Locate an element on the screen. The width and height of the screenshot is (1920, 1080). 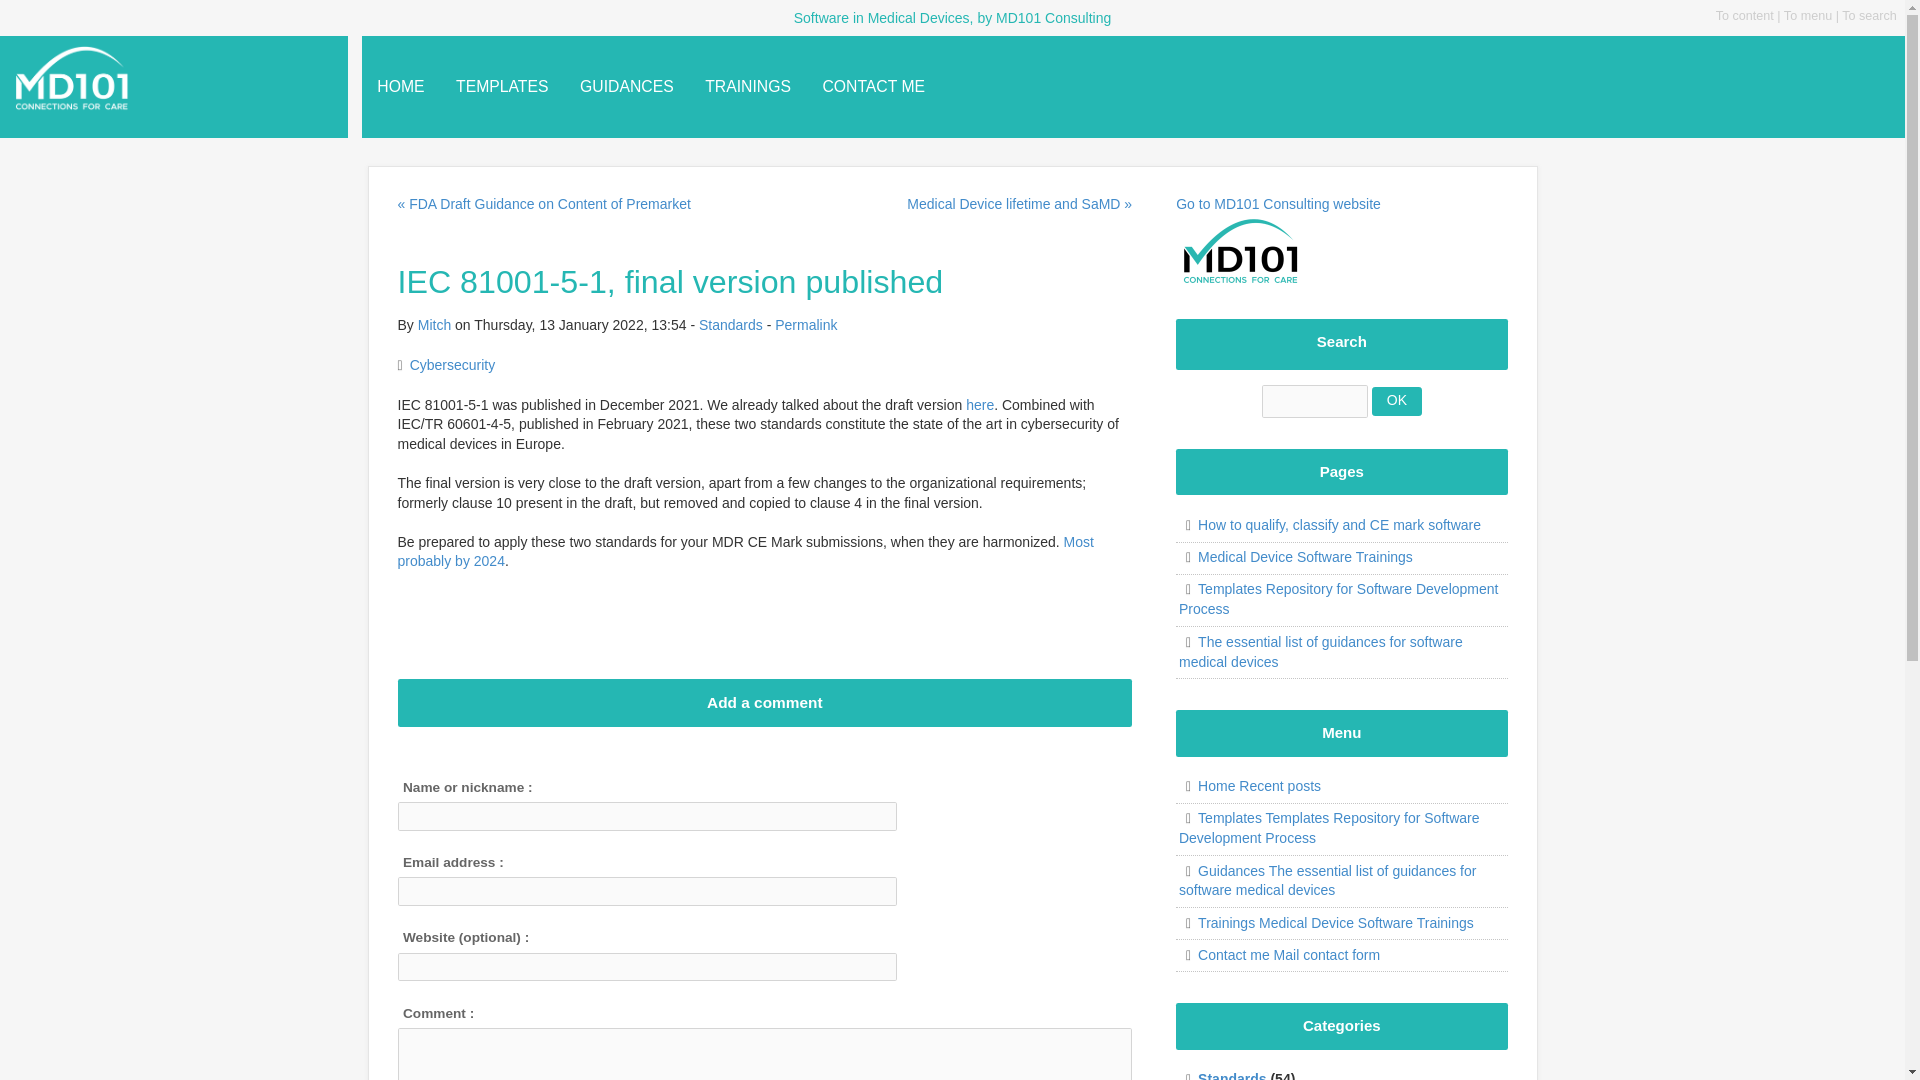
ok is located at coordinates (1397, 400).